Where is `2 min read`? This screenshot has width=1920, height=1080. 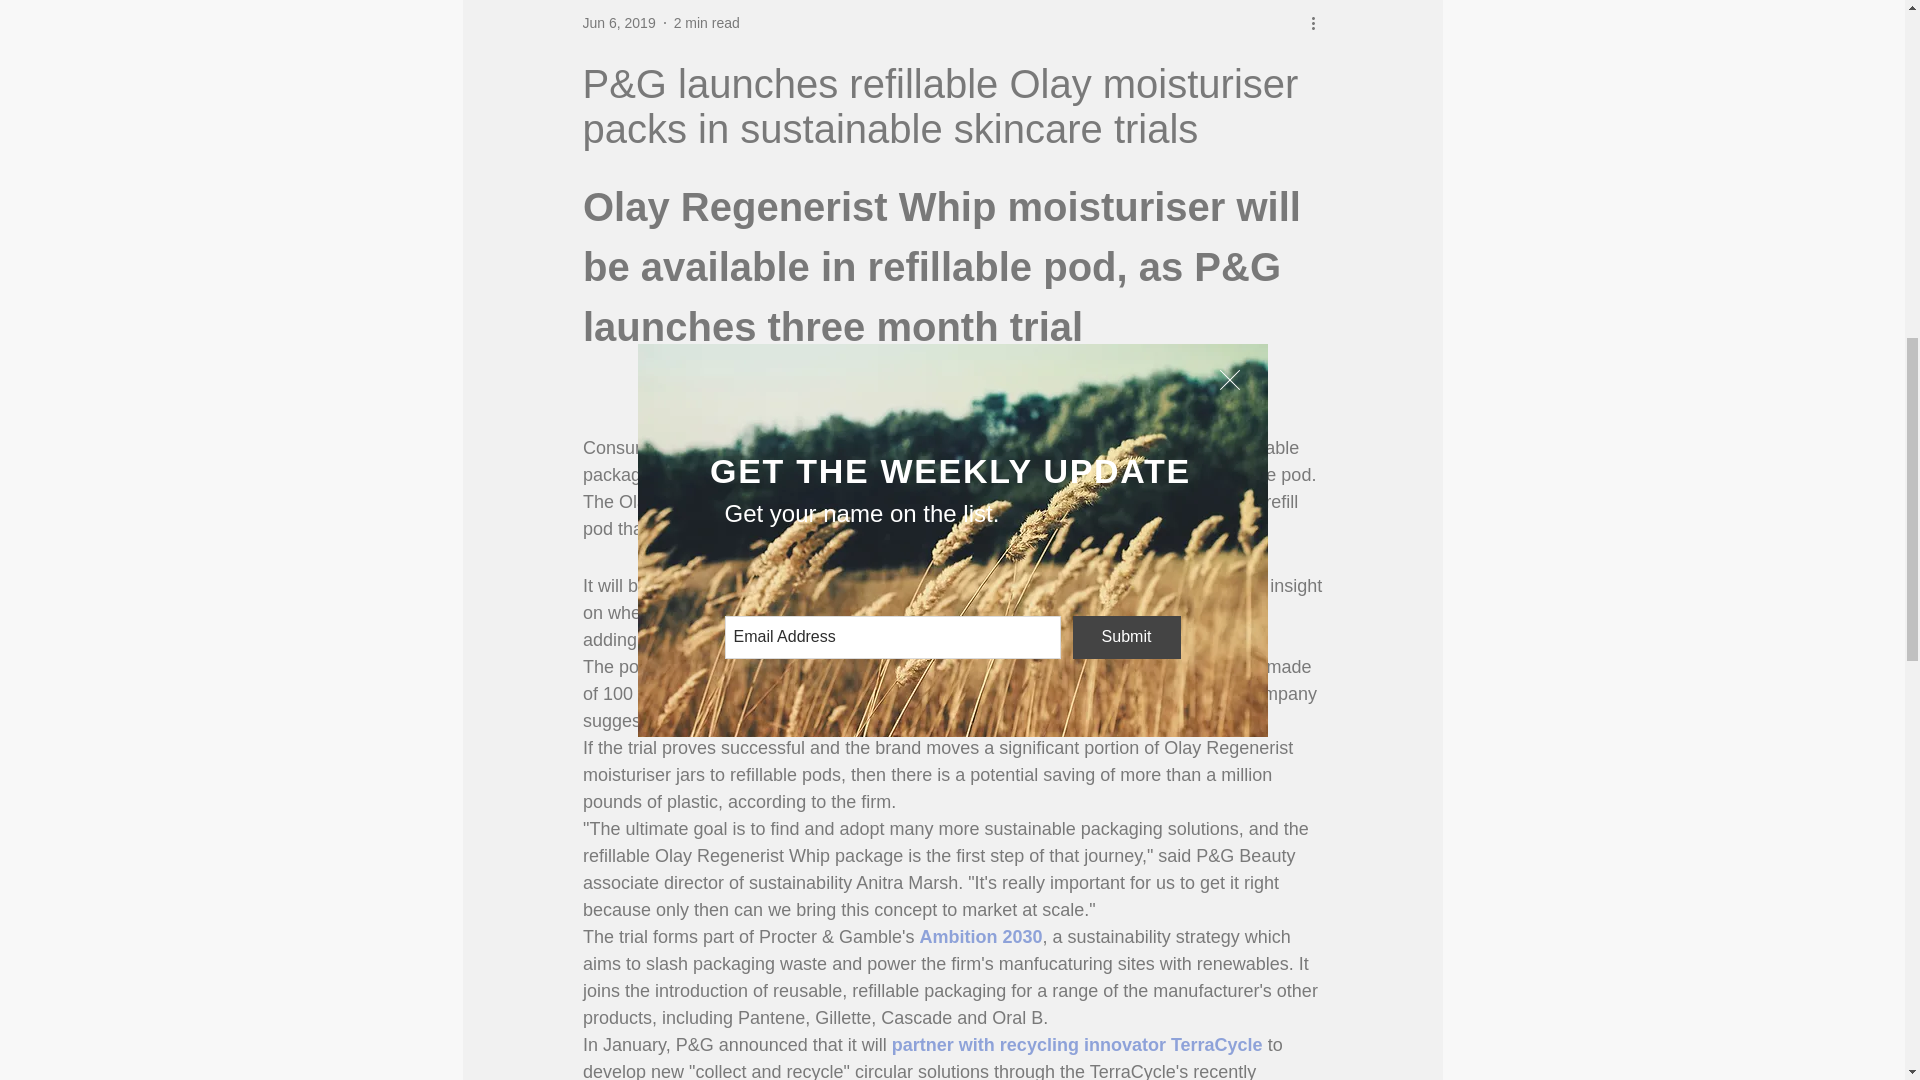
2 min read is located at coordinates (706, 22).